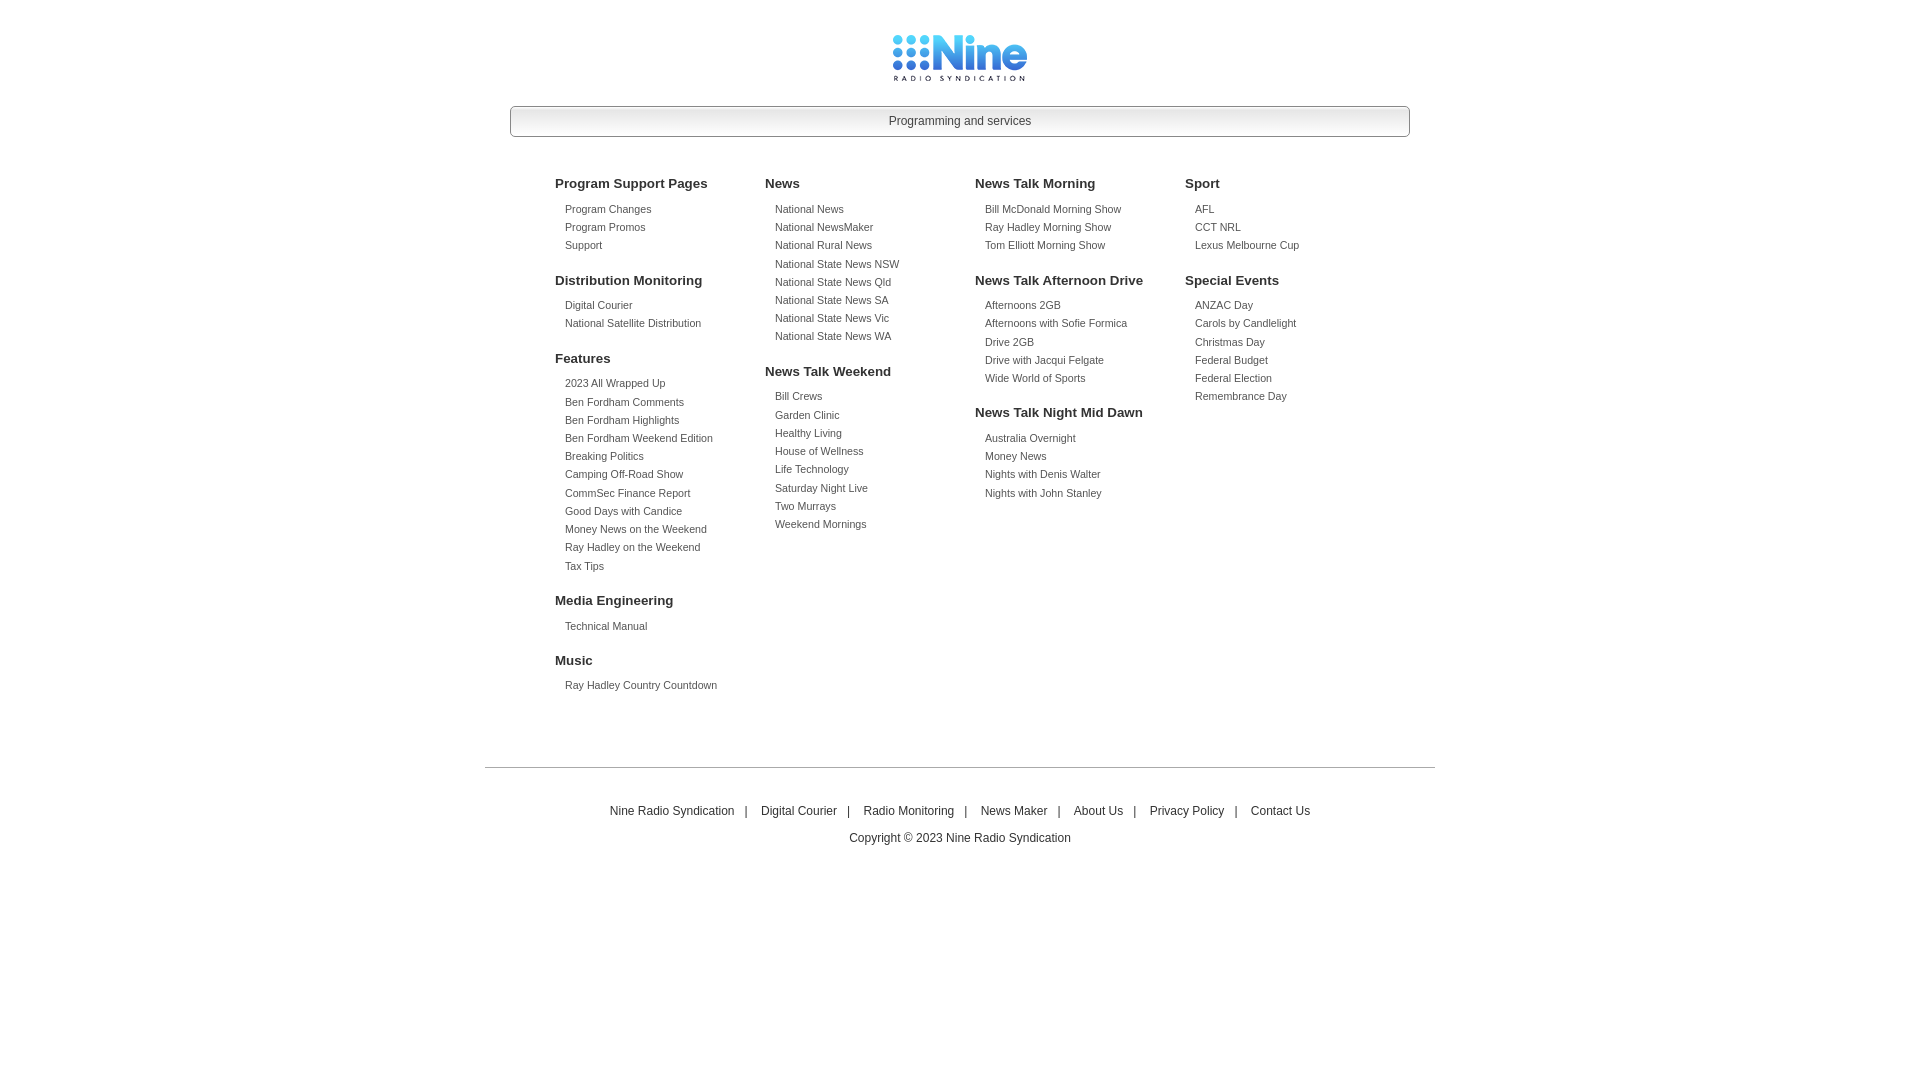 The height and width of the screenshot is (1080, 1920). What do you see at coordinates (672, 812) in the screenshot?
I see `Nine Radio Syndication` at bounding box center [672, 812].